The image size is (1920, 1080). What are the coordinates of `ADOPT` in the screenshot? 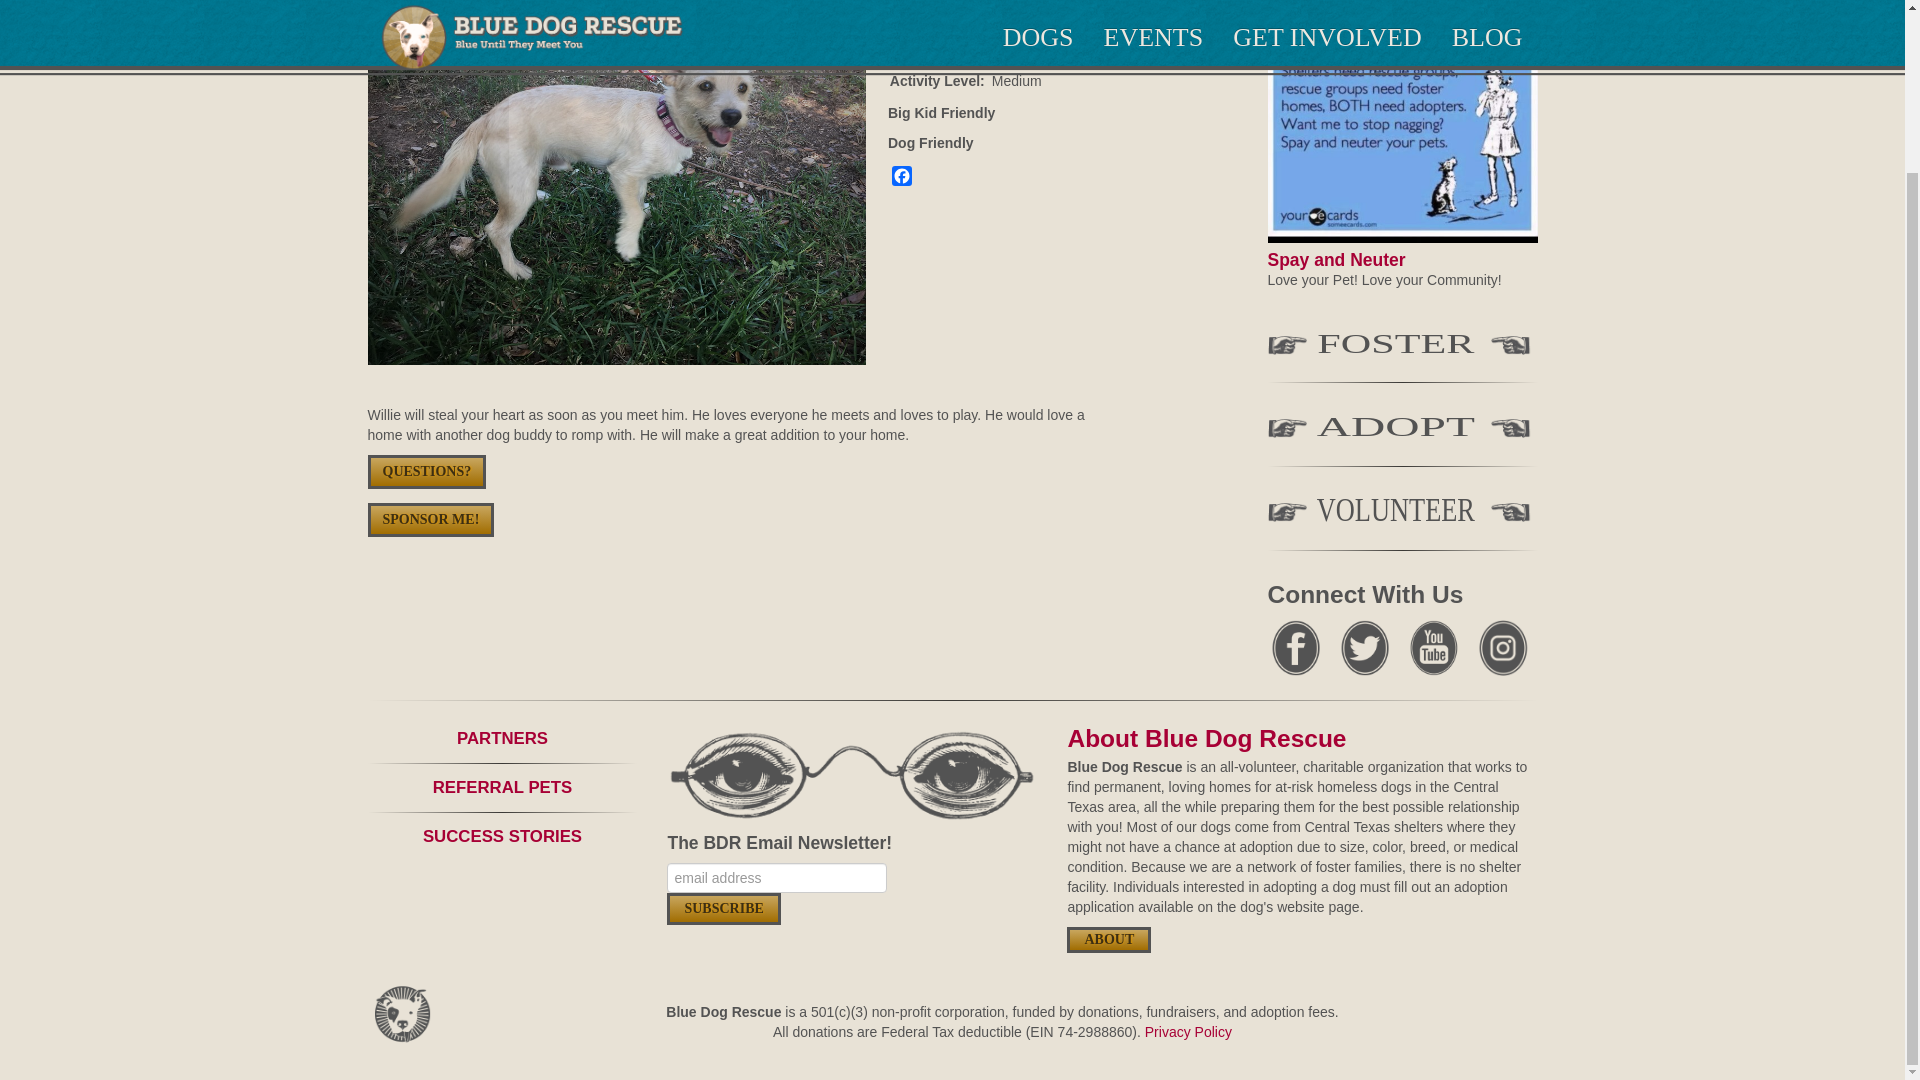 It's located at (1402, 430).